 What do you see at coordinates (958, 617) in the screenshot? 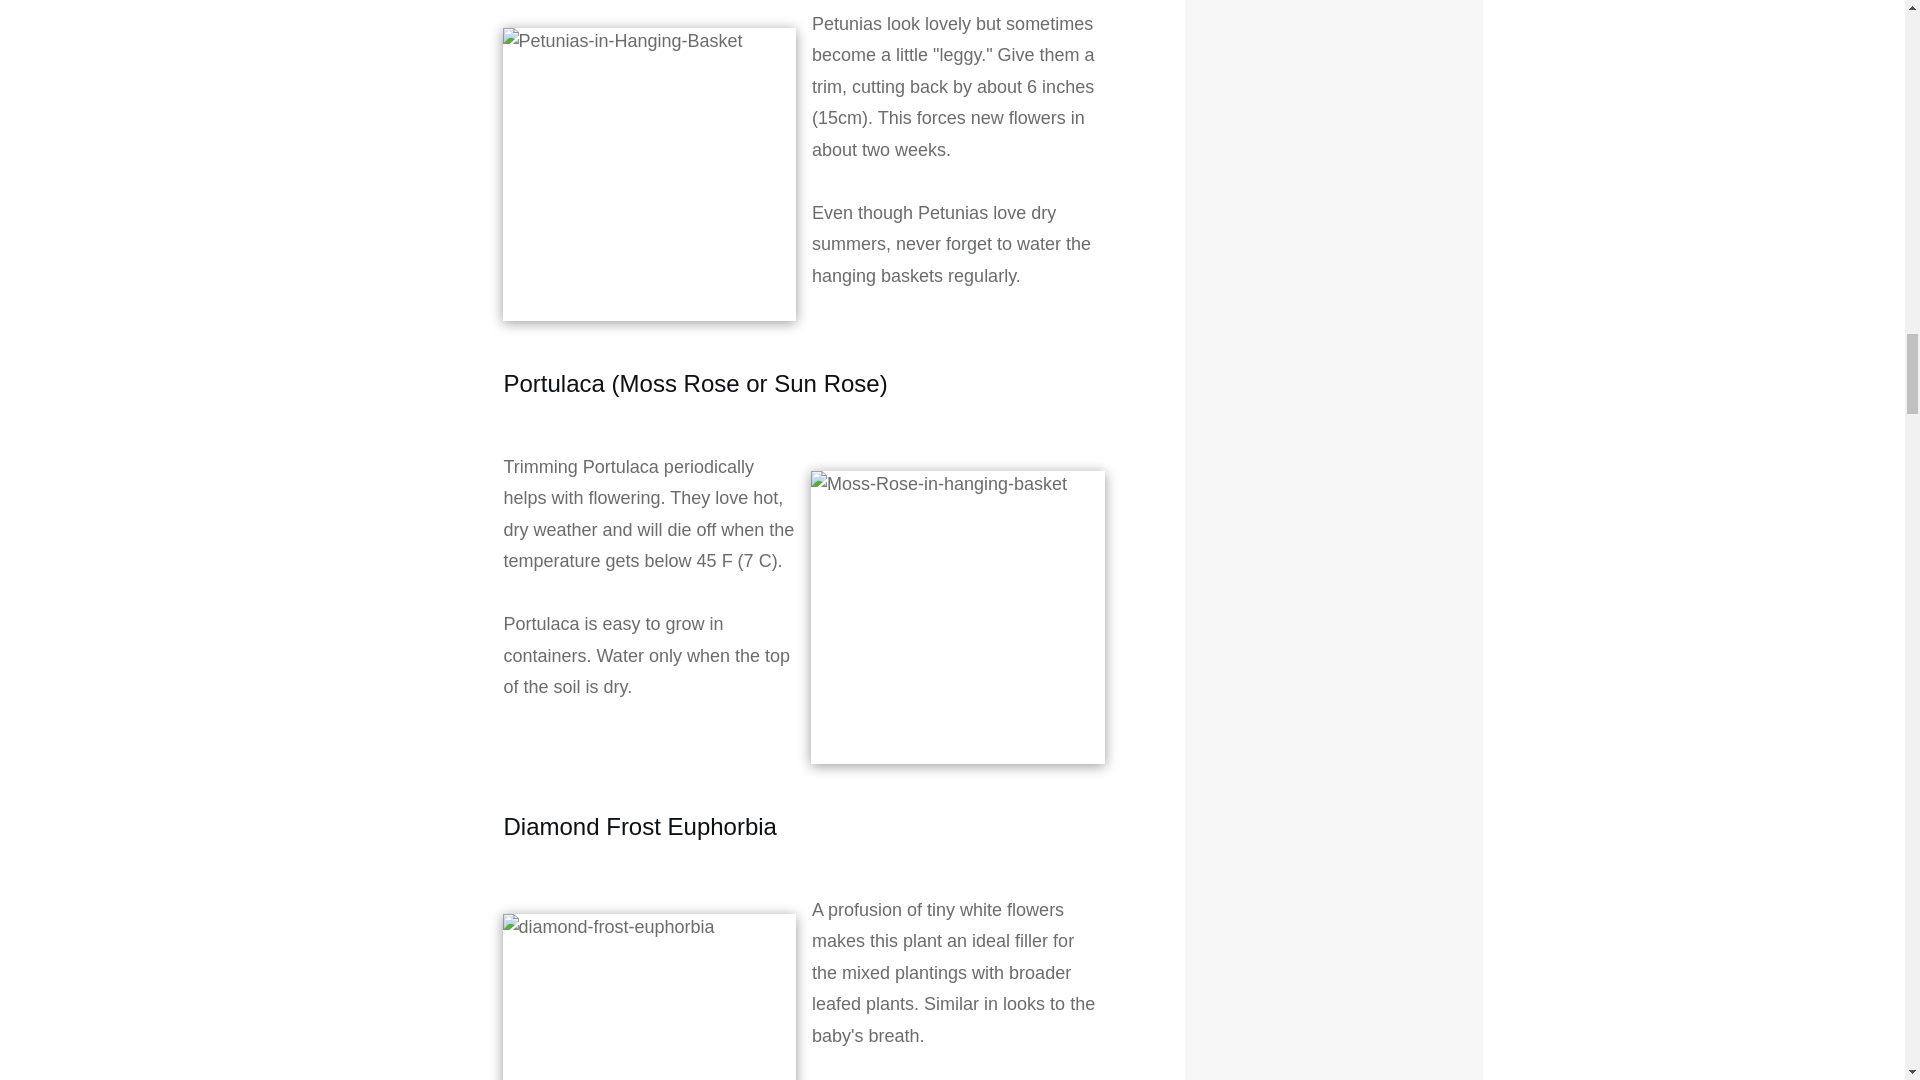
I see `Moss-Rose-in-hanging-basket` at bounding box center [958, 617].